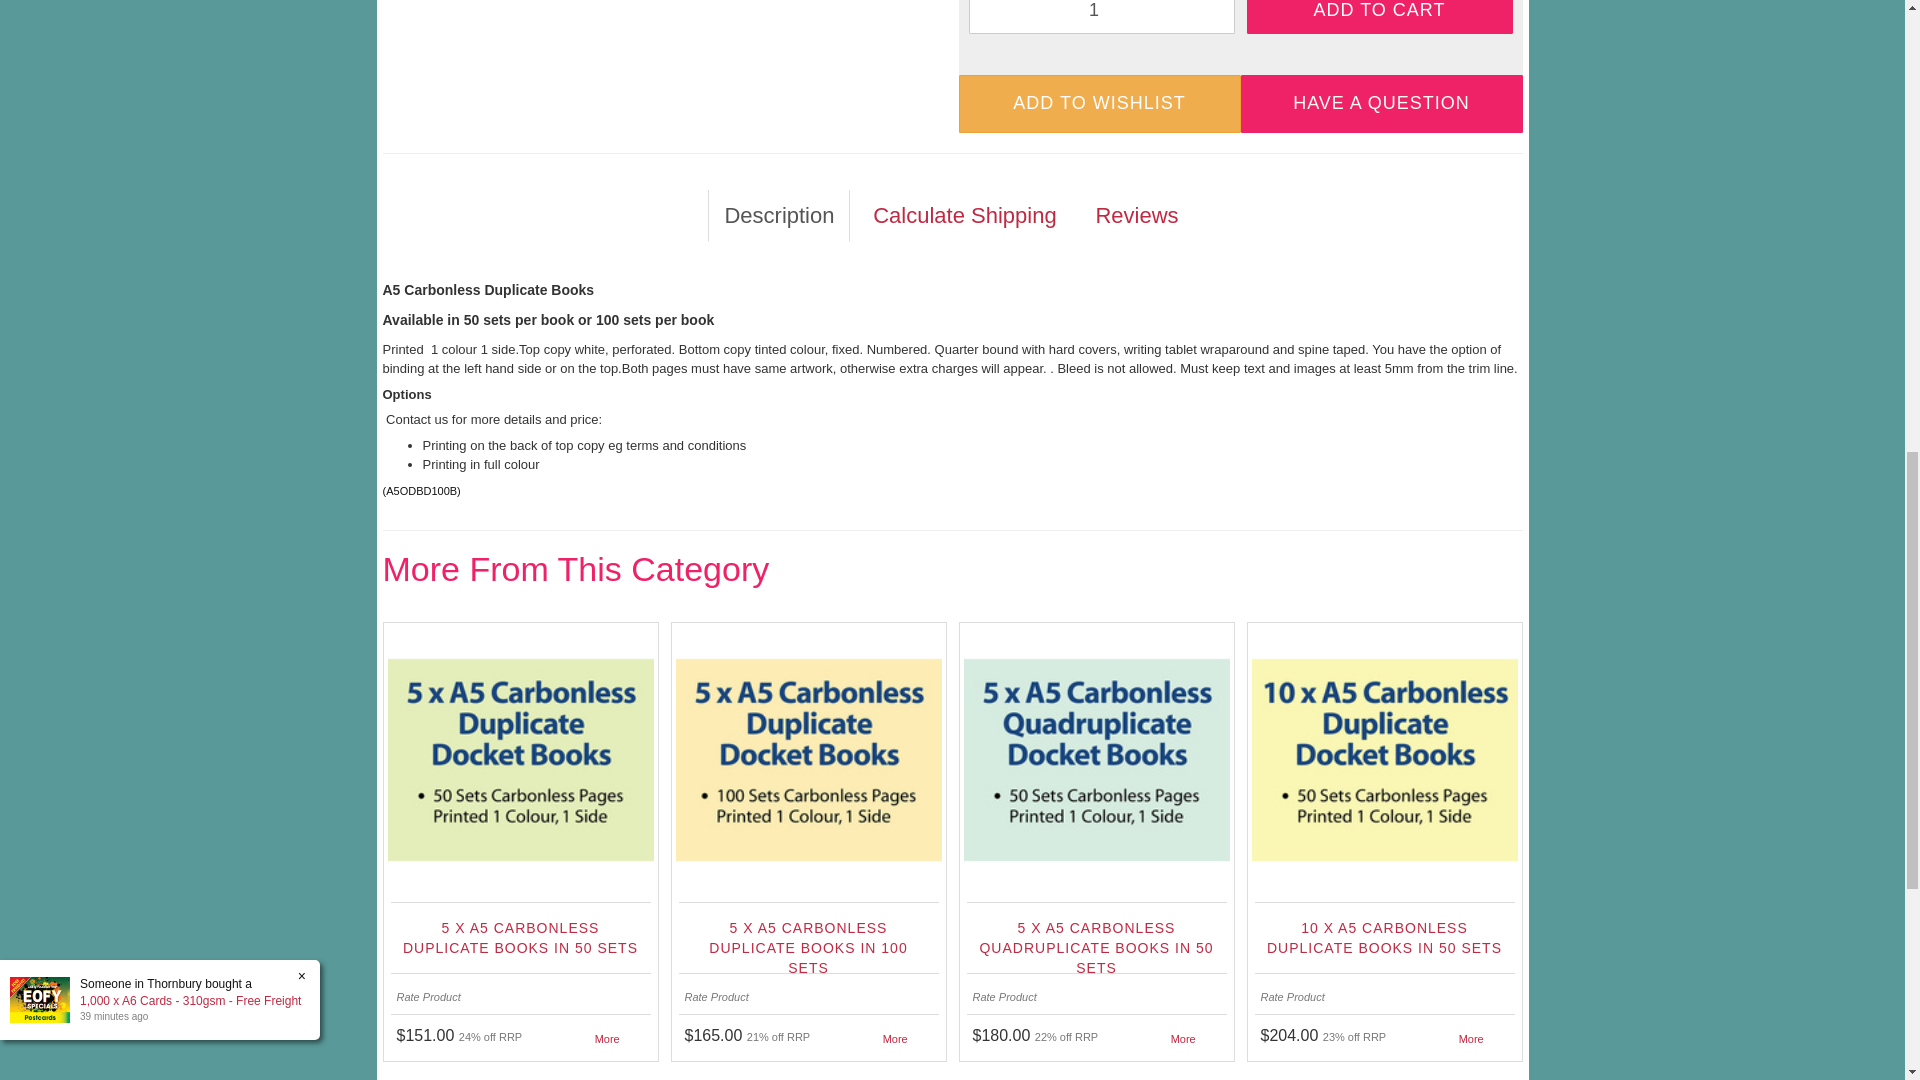 The height and width of the screenshot is (1080, 1920). What do you see at coordinates (519, 940) in the screenshot?
I see `5 x A5 Carbonless Duplicate Books in 50 sets` at bounding box center [519, 940].